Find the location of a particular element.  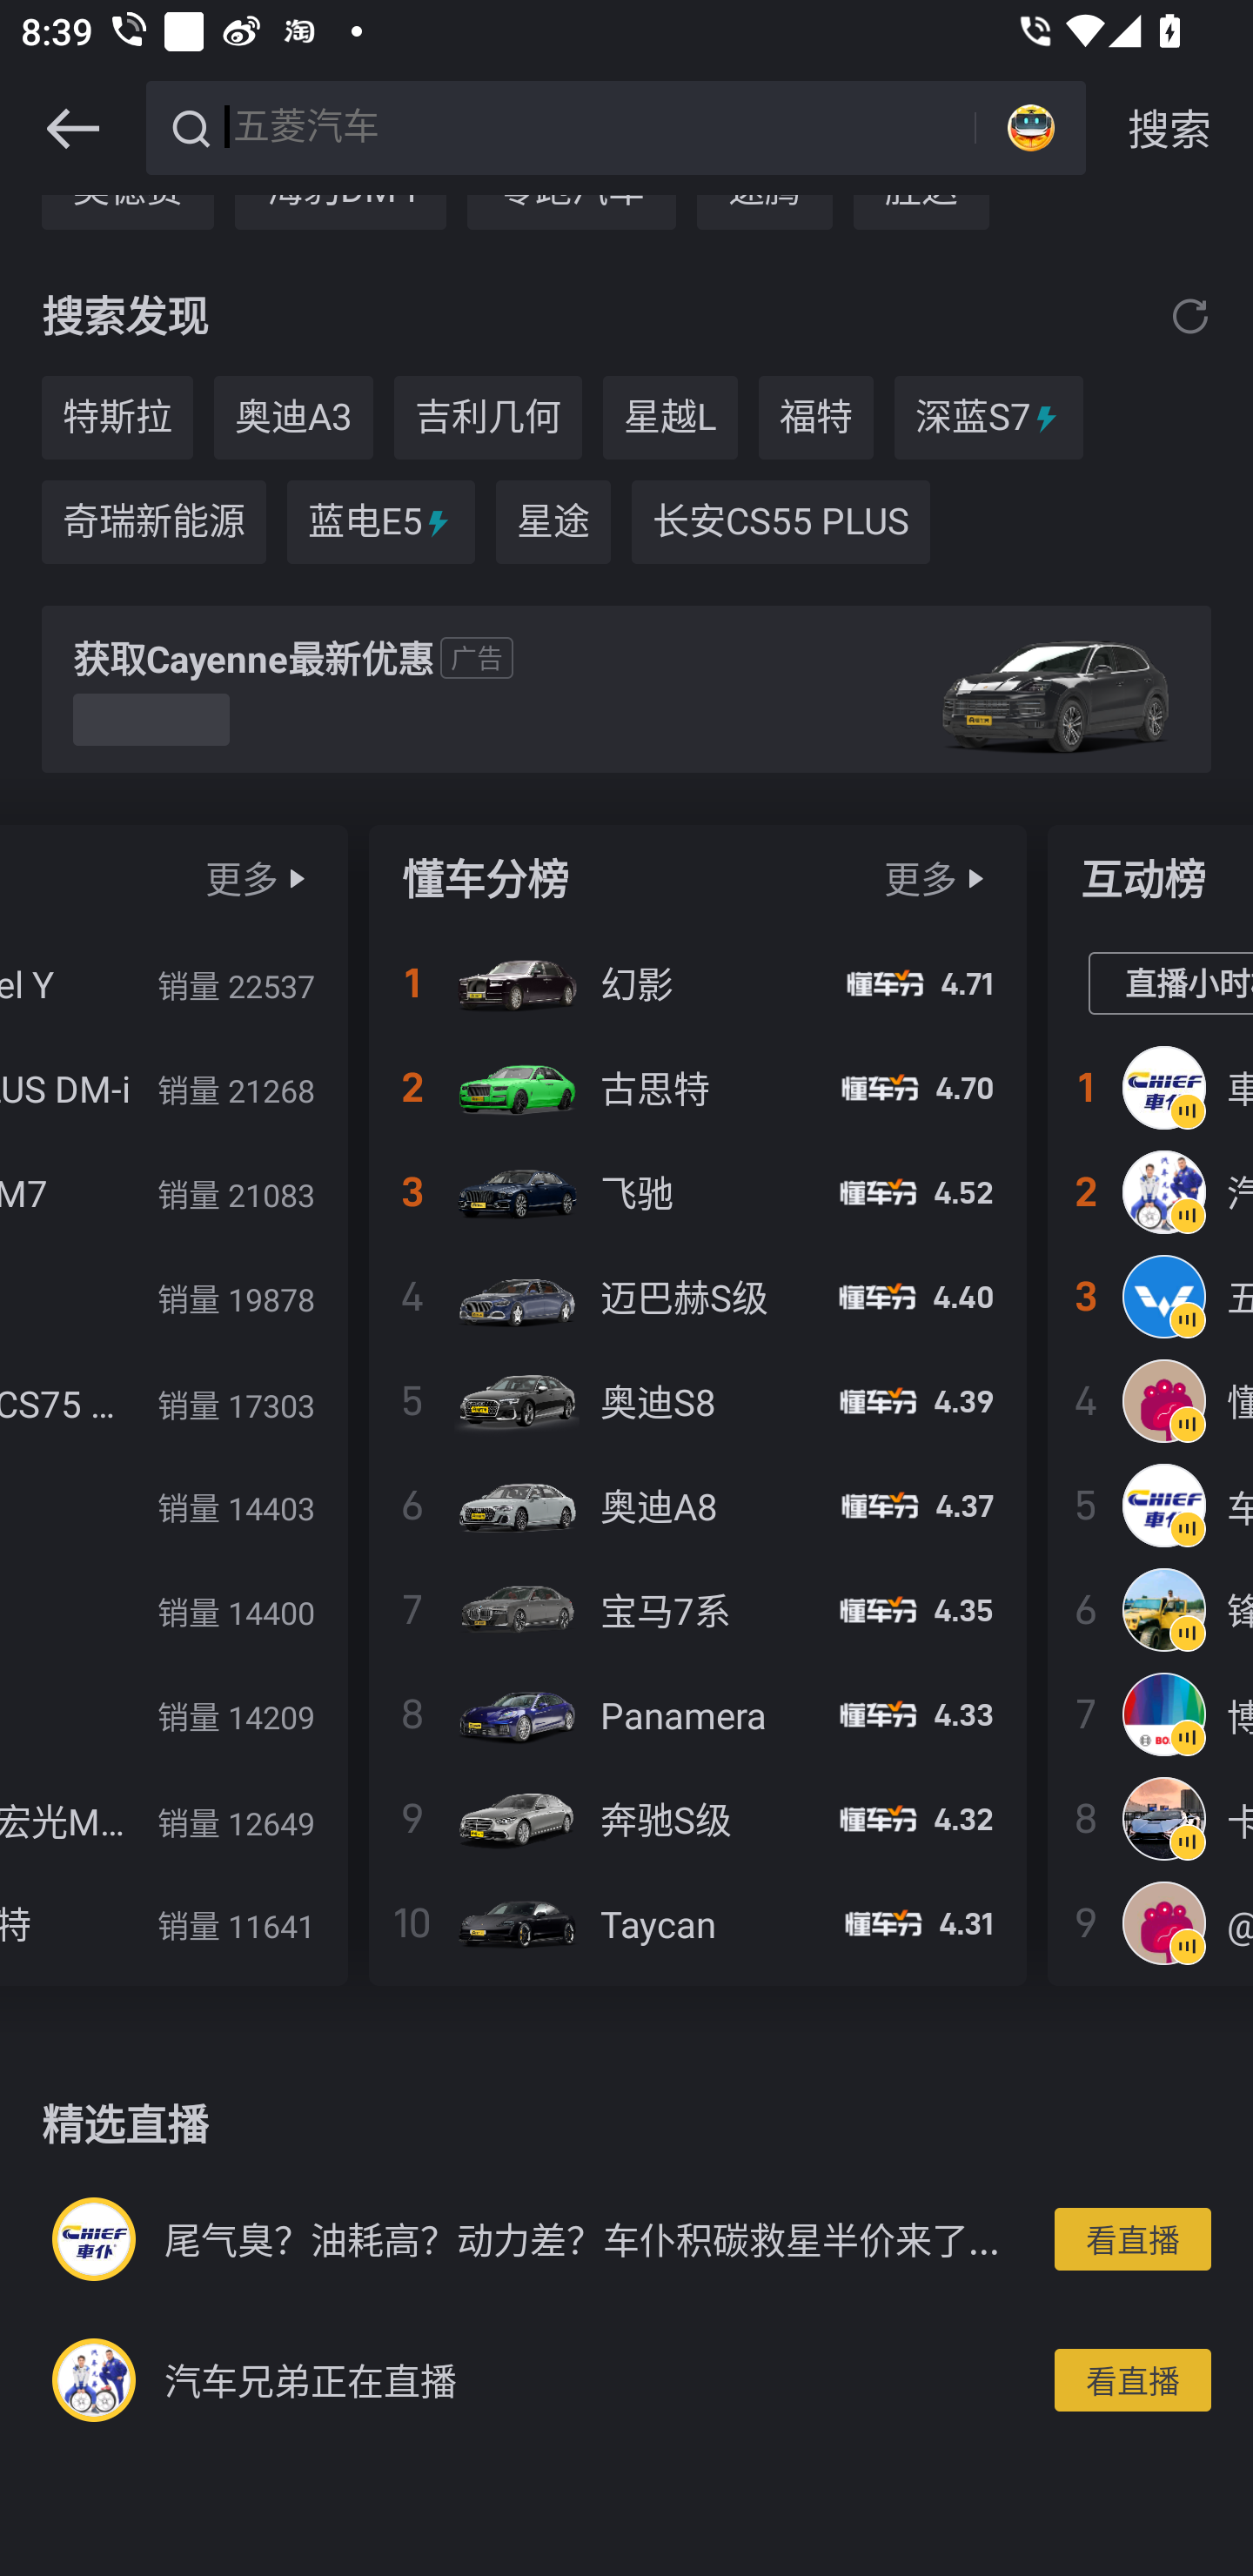

汽车兄弟正在直播 看直播 is located at coordinates (626, 2379).